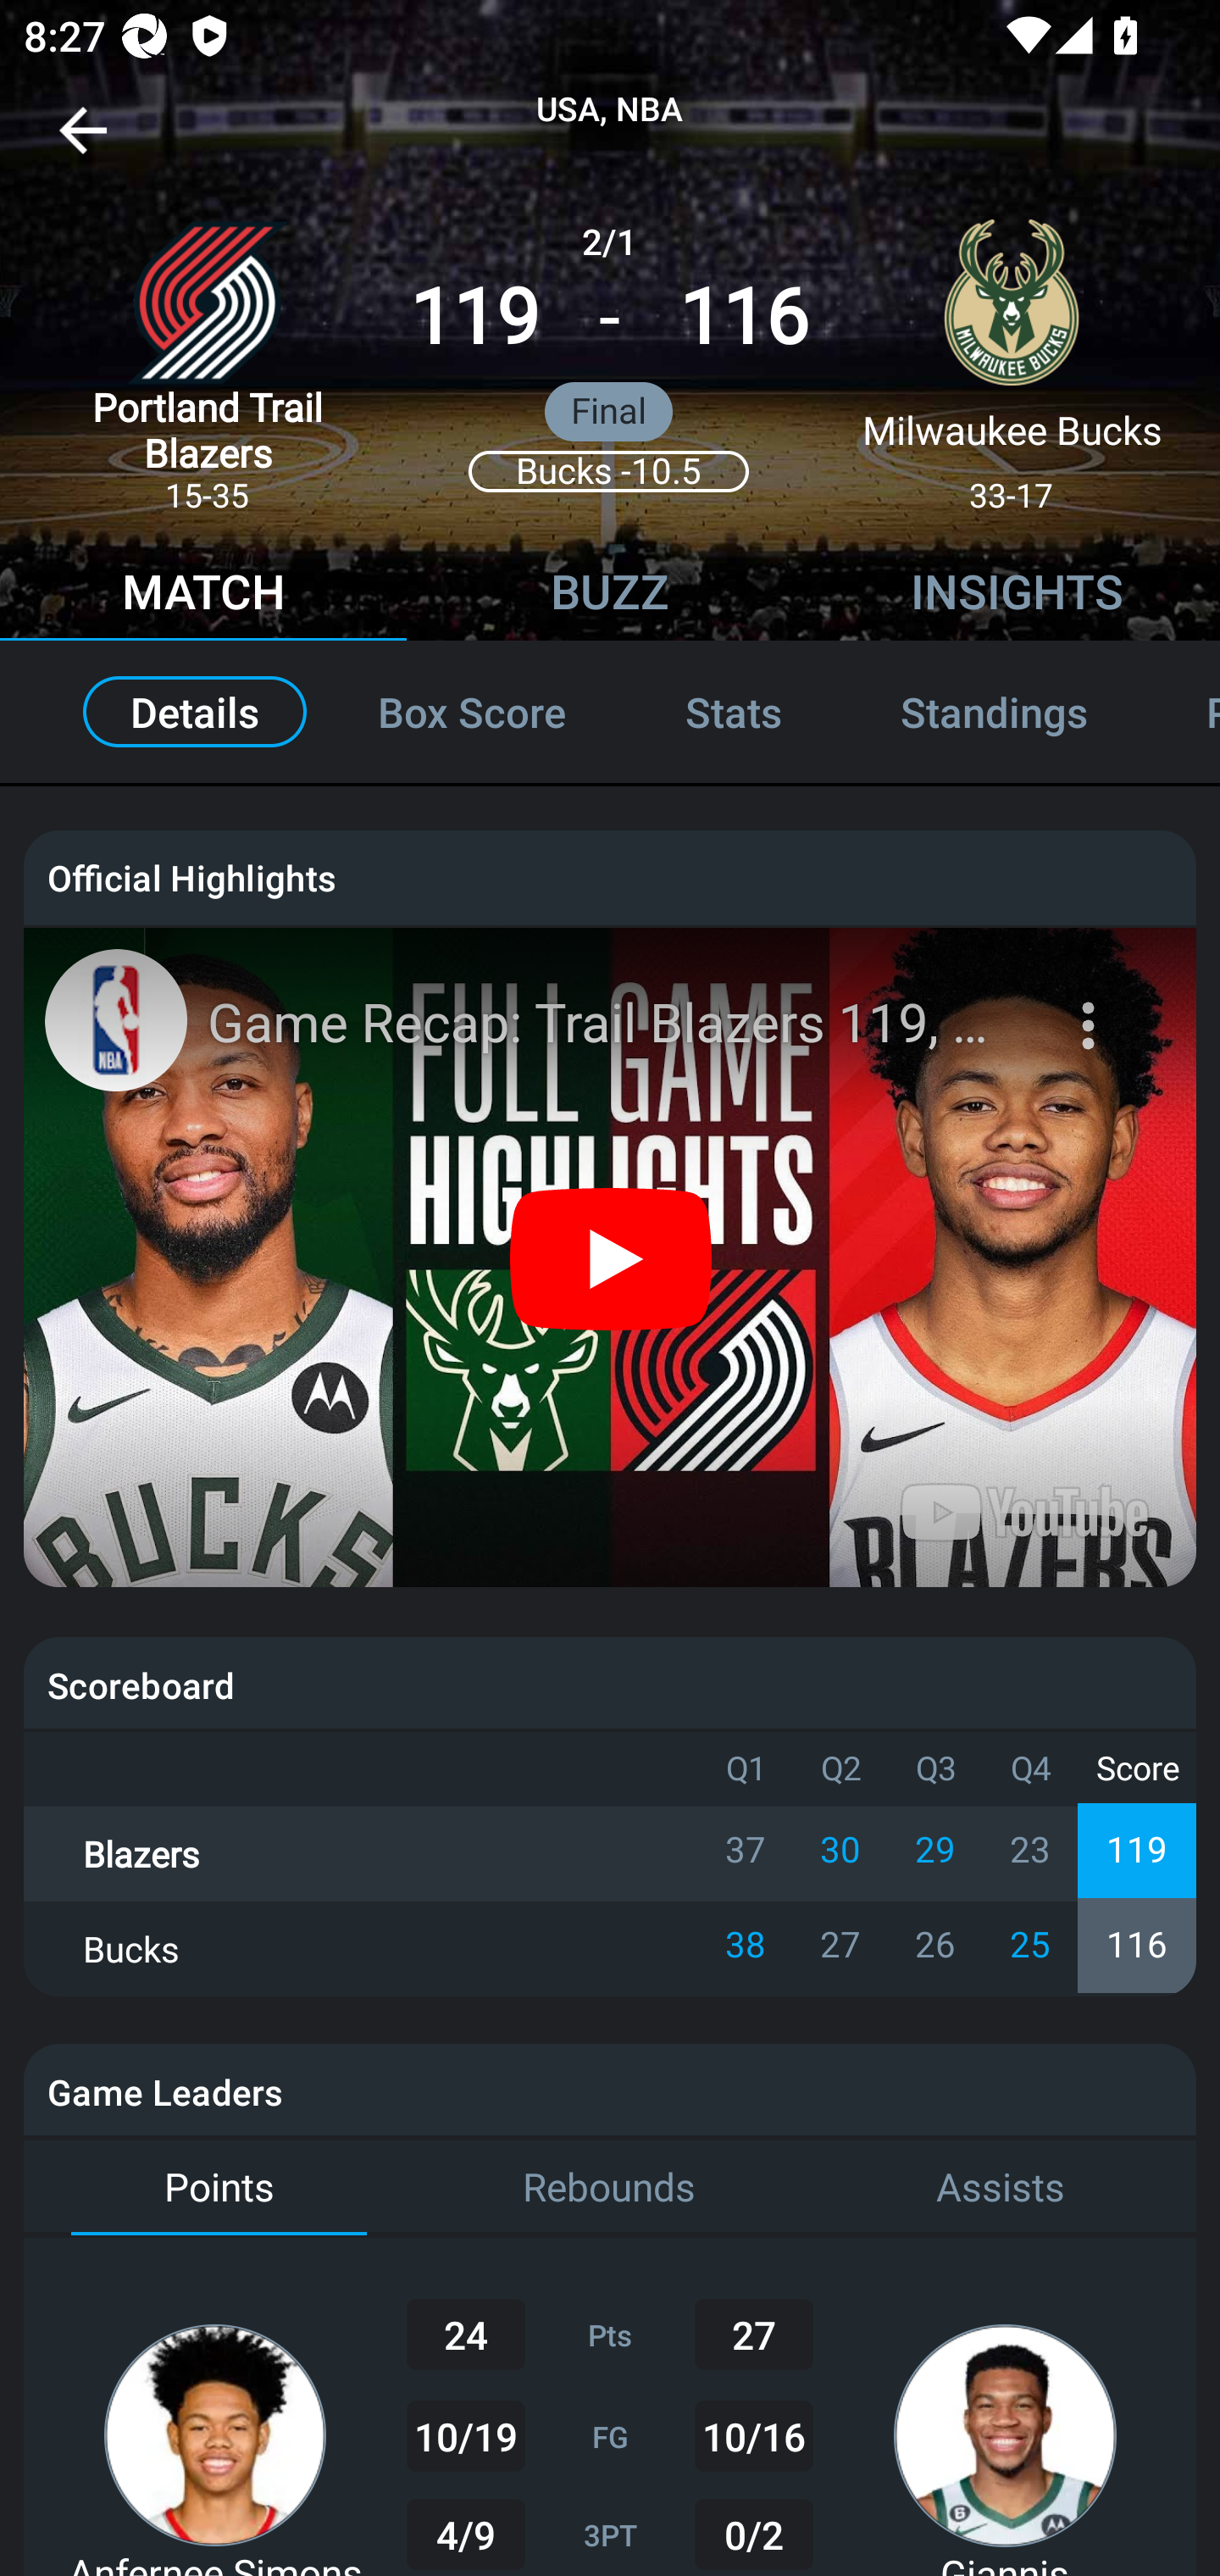  I want to click on Official Highlights, so click(610, 876).